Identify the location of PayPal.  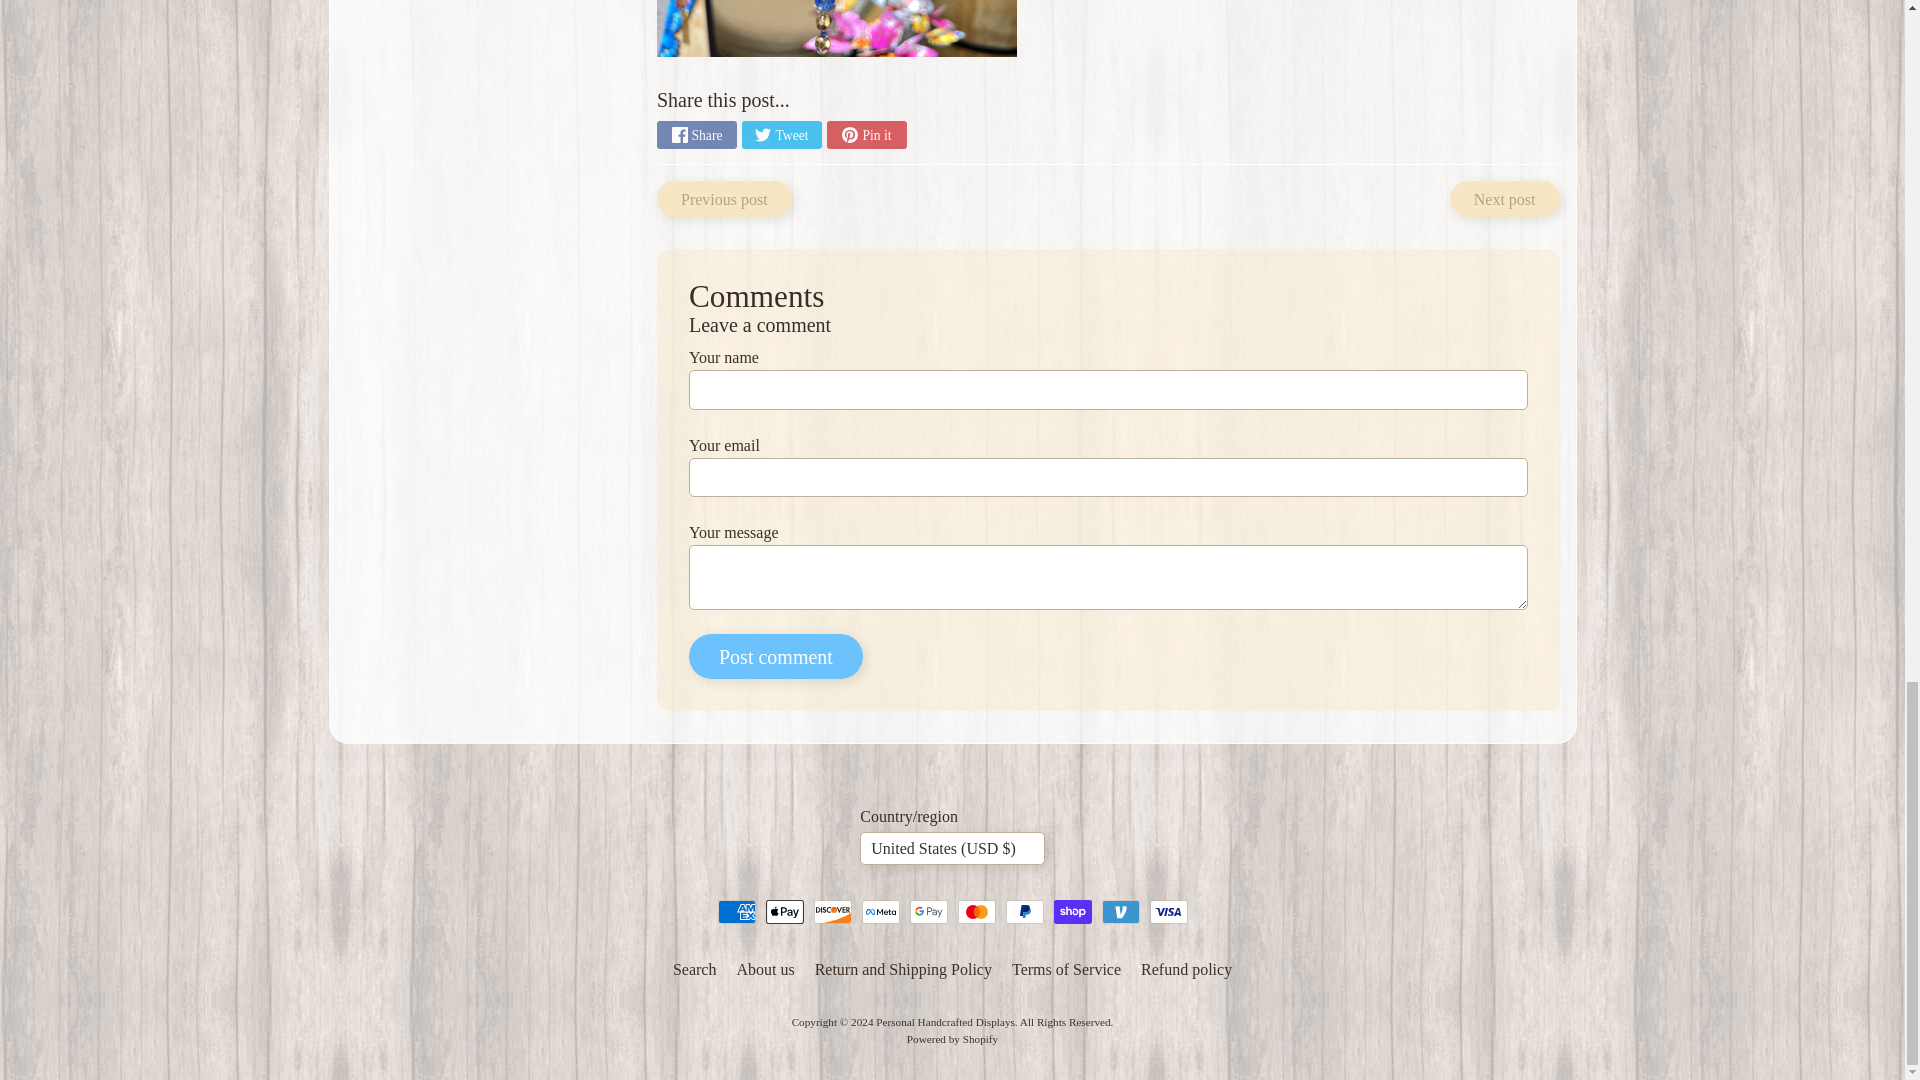
(1025, 912).